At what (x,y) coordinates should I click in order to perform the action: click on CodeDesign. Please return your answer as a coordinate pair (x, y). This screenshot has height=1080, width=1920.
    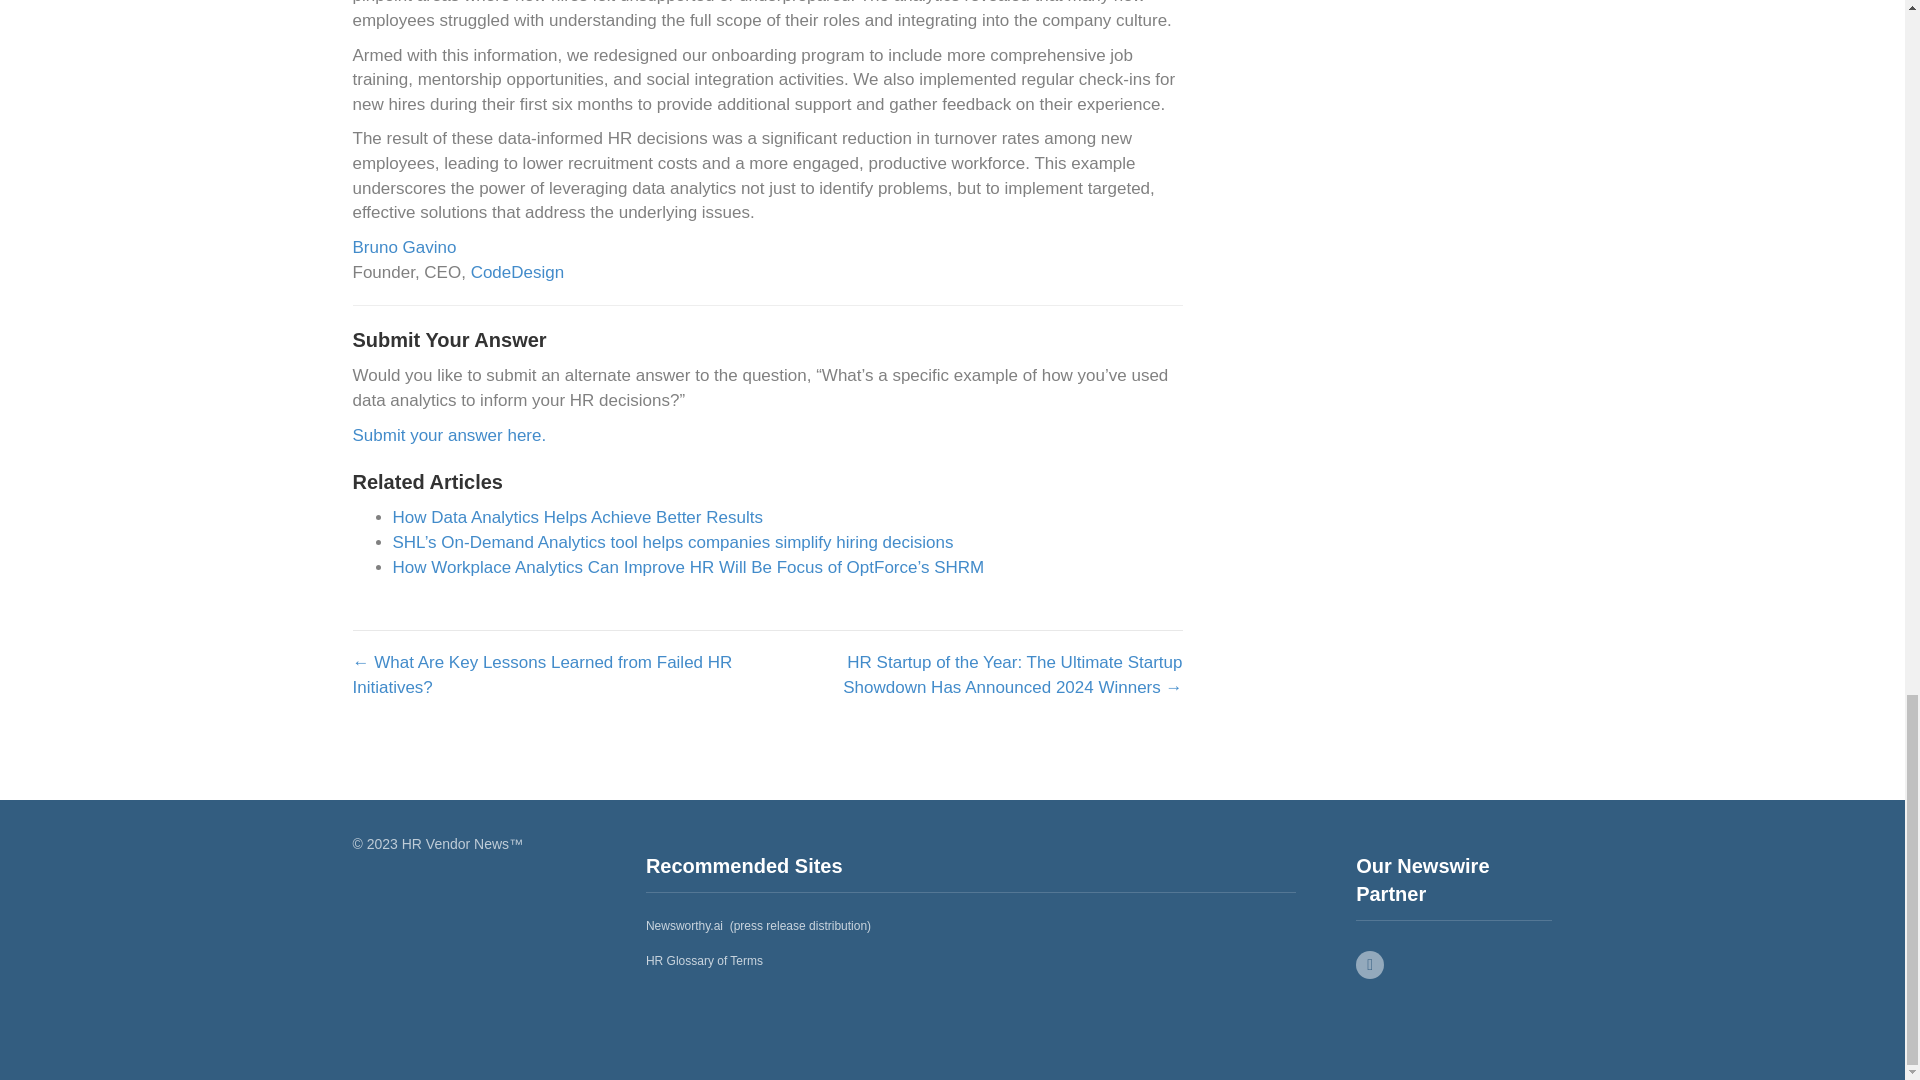
    Looking at the image, I should click on (517, 272).